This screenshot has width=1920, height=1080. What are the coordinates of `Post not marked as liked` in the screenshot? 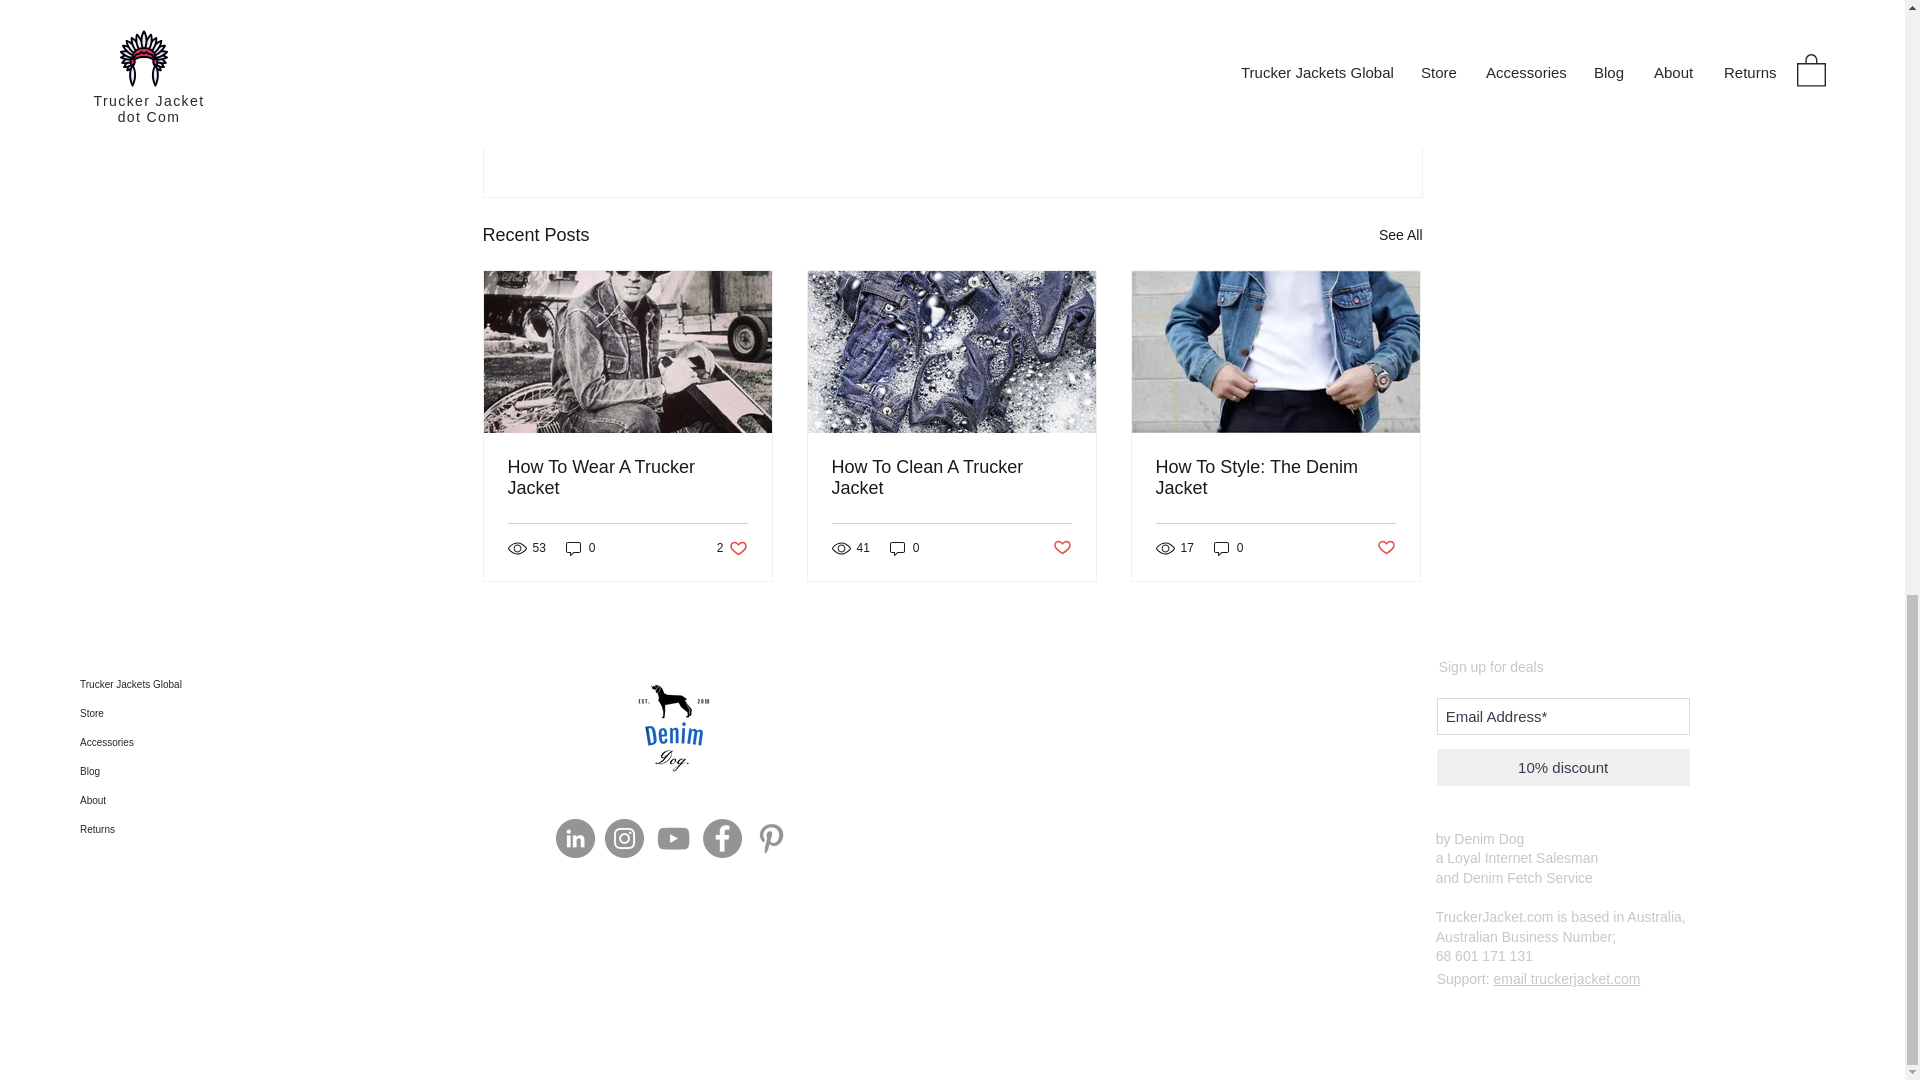 It's located at (628, 477).